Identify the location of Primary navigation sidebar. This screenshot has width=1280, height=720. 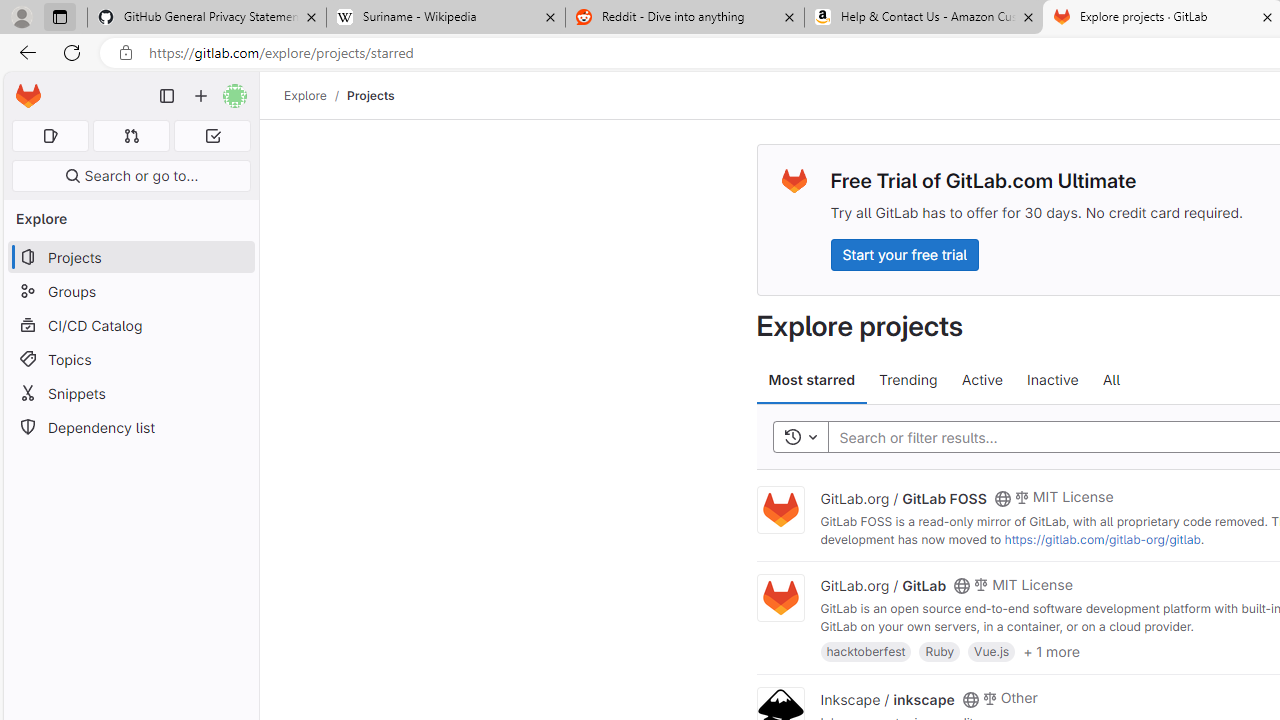
(167, 96).